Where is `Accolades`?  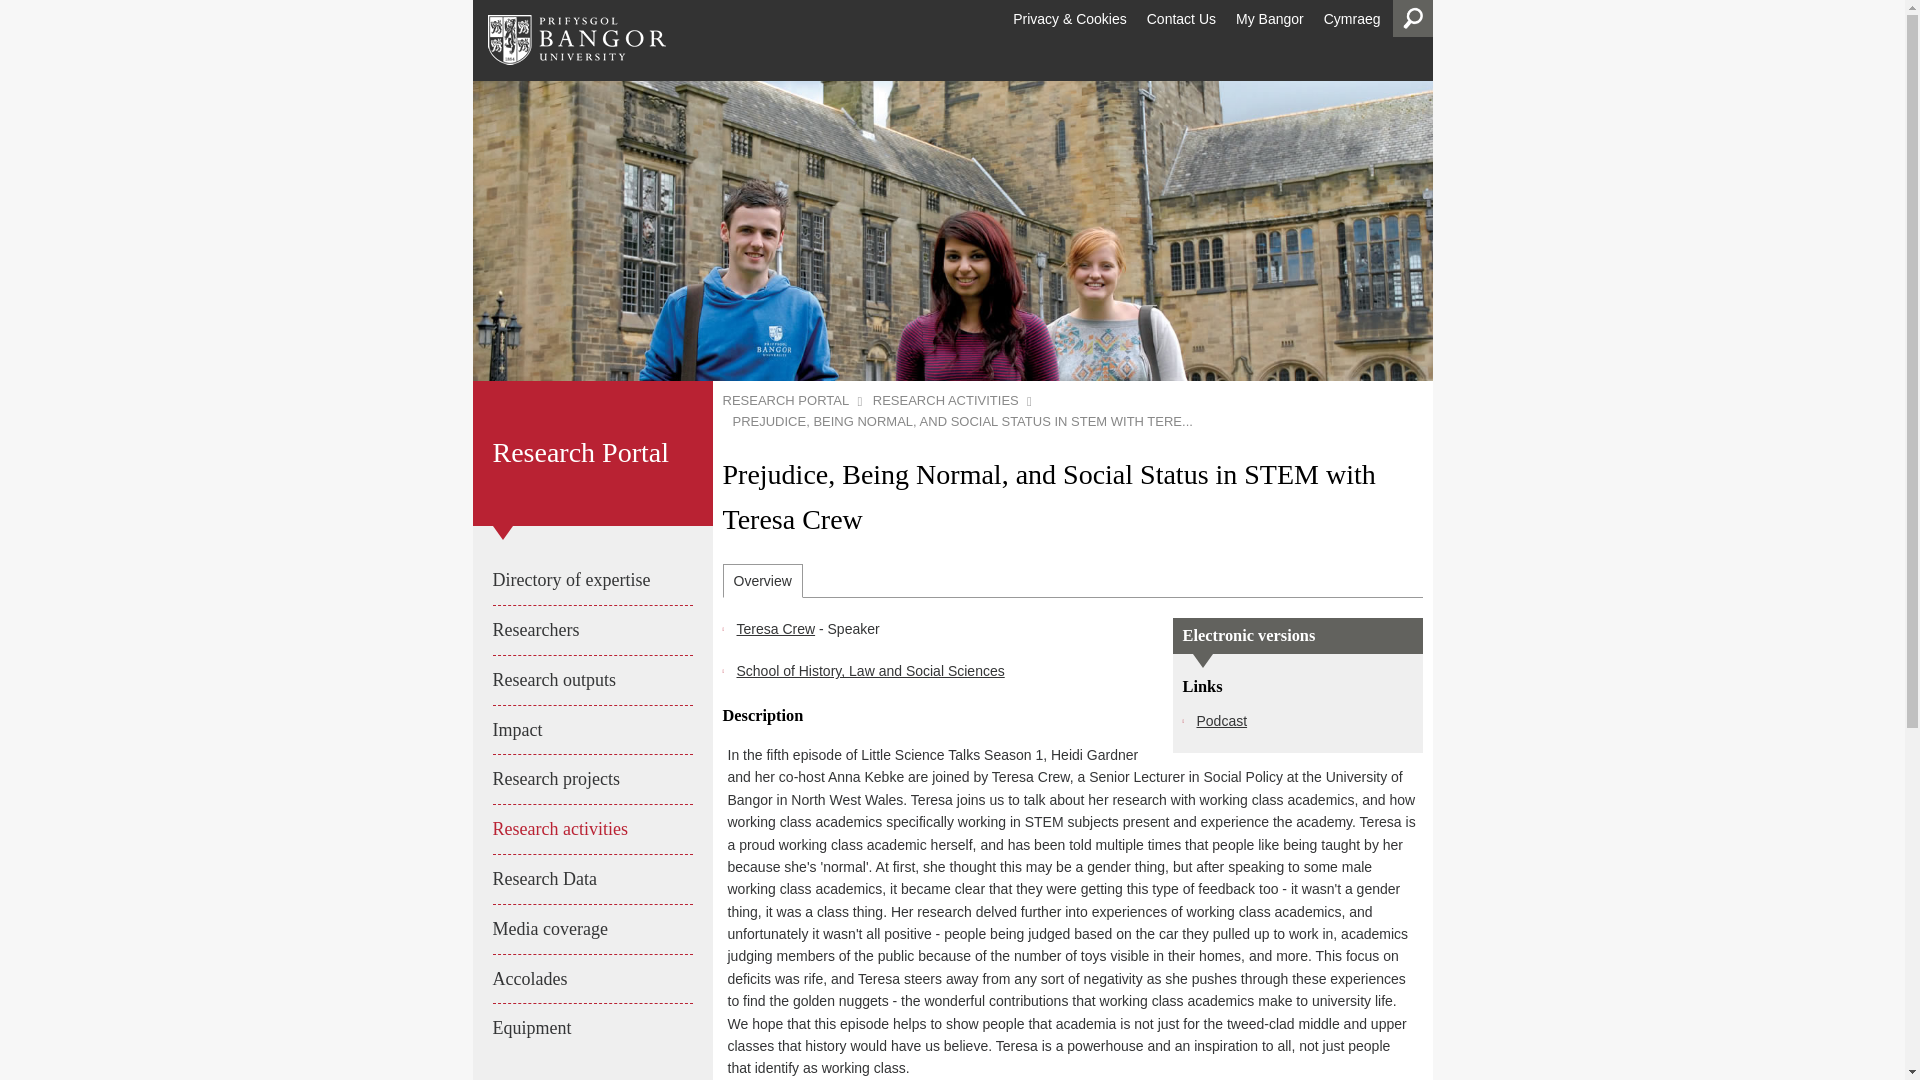 Accolades is located at coordinates (591, 979).